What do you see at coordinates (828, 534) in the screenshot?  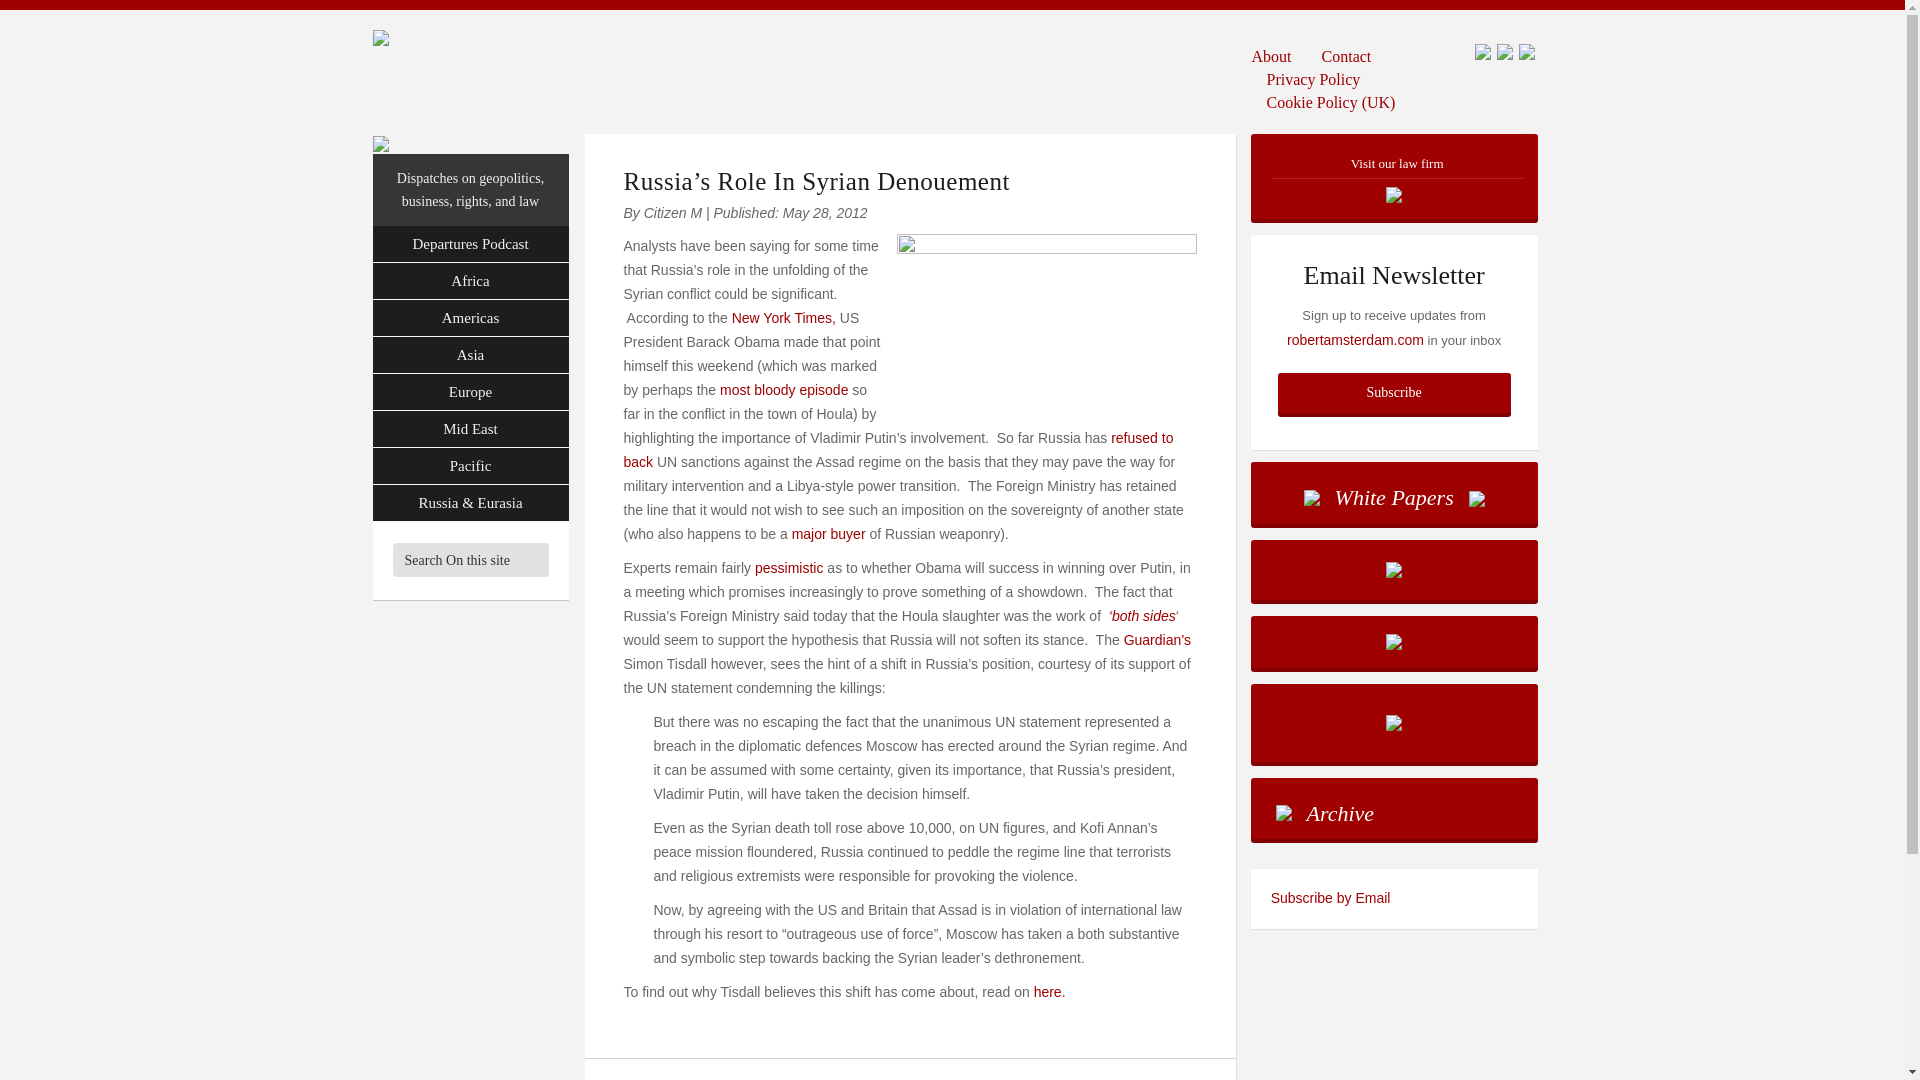 I see `major buyer` at bounding box center [828, 534].